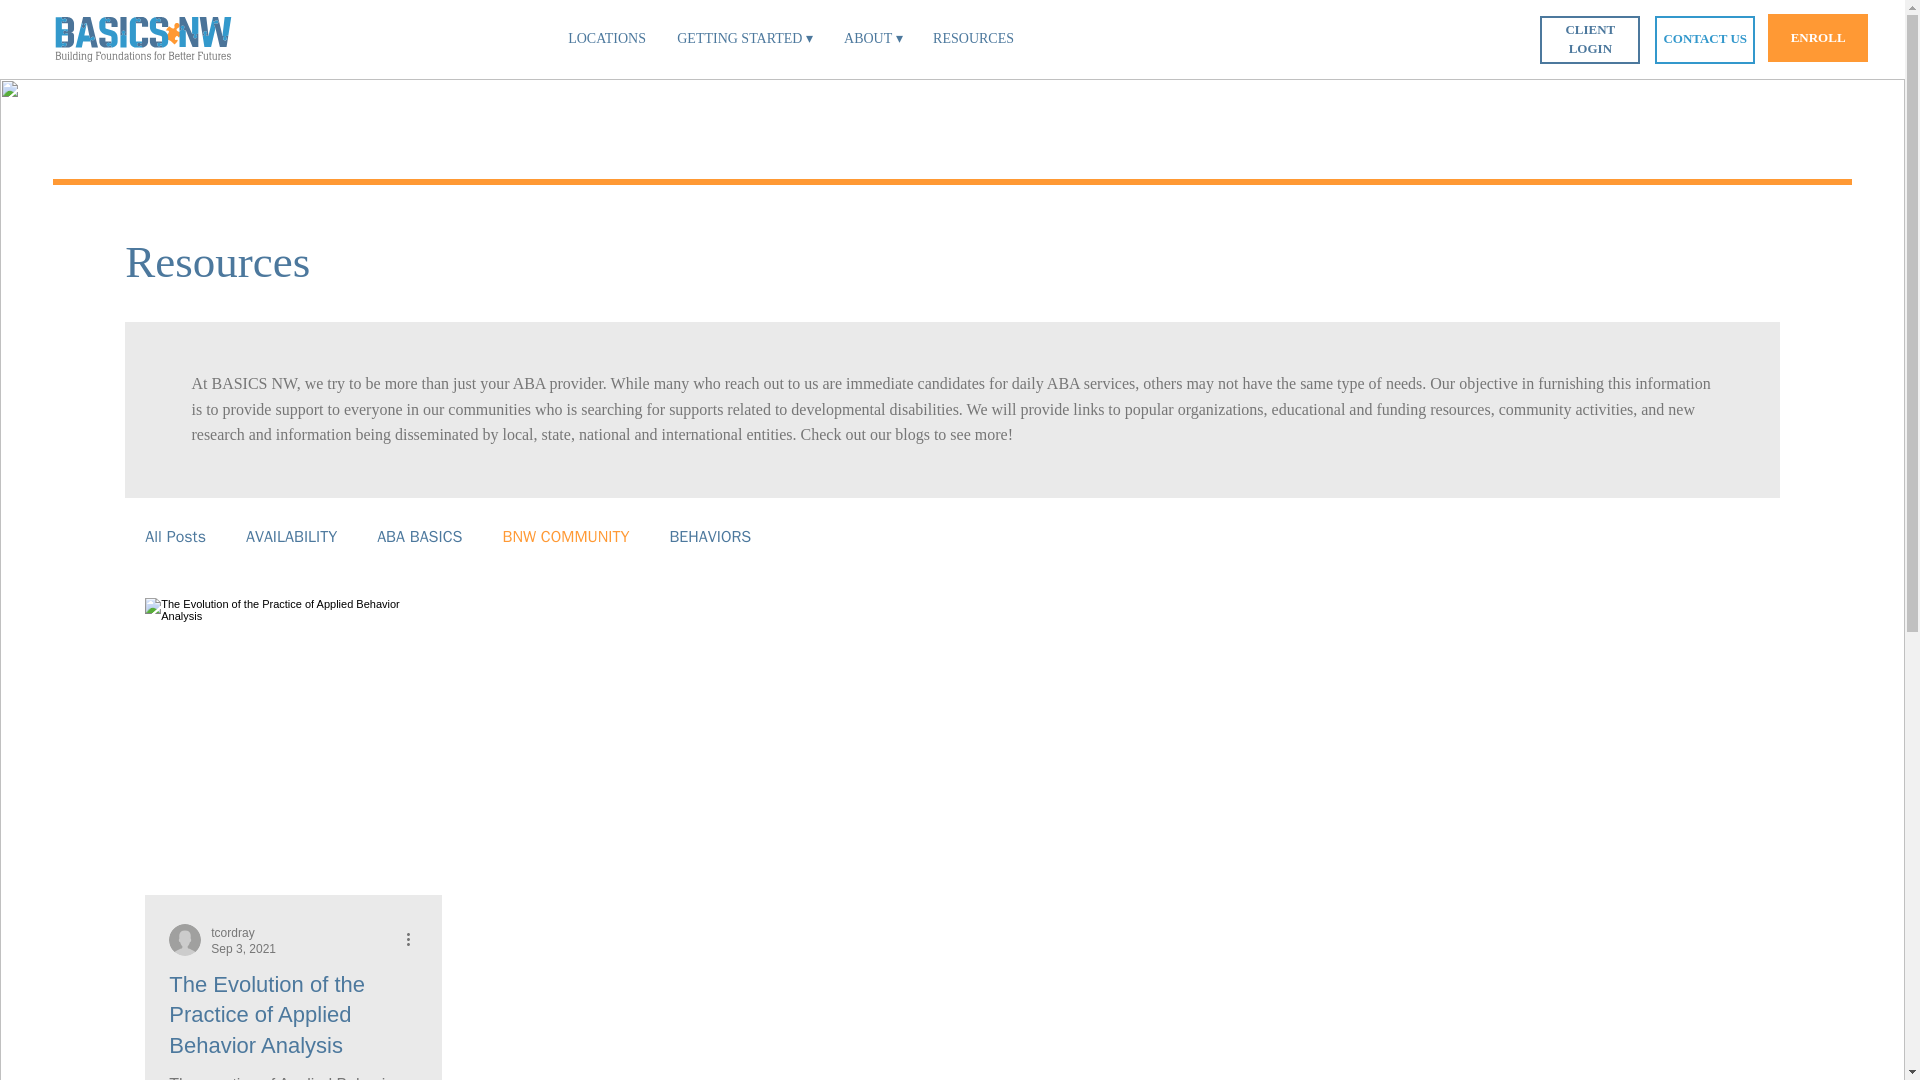  Describe the element at coordinates (1704, 40) in the screenshot. I see `CONTACT US` at that location.